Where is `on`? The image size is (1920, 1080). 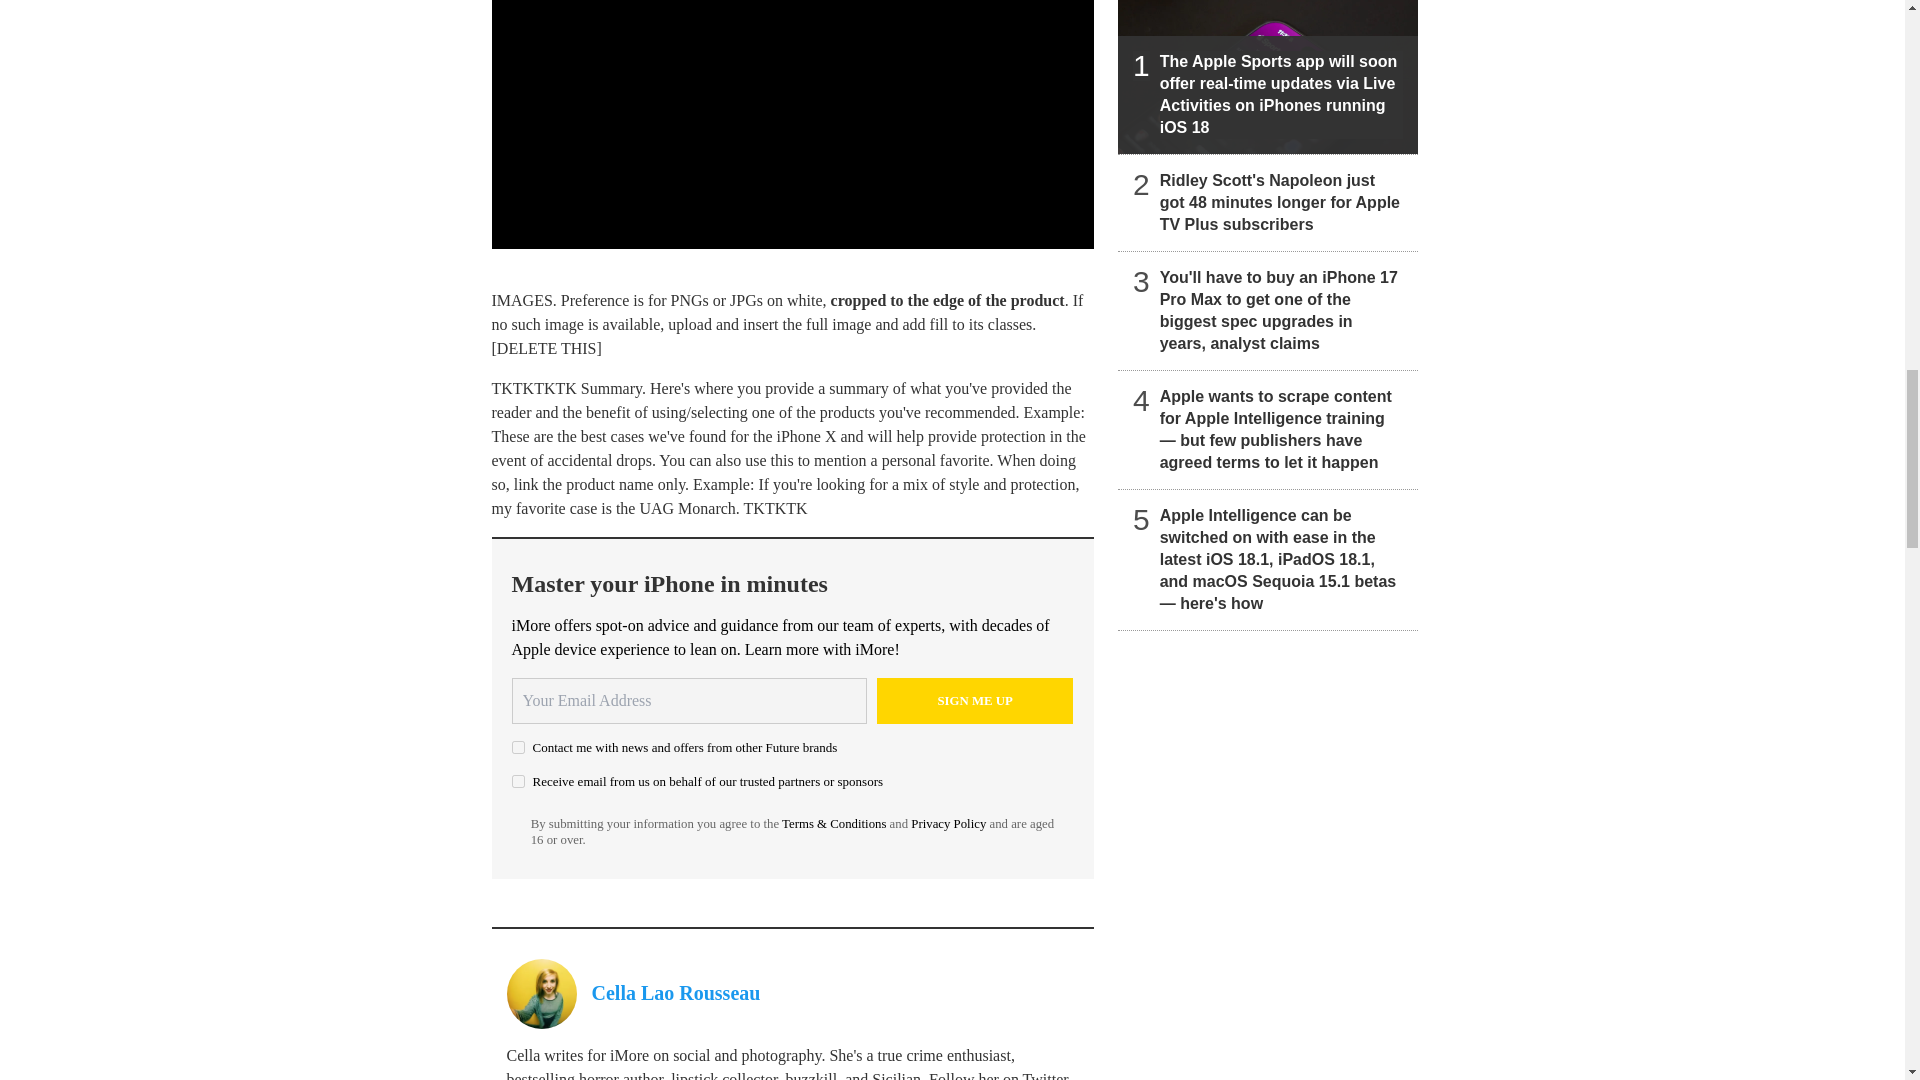 on is located at coordinates (518, 782).